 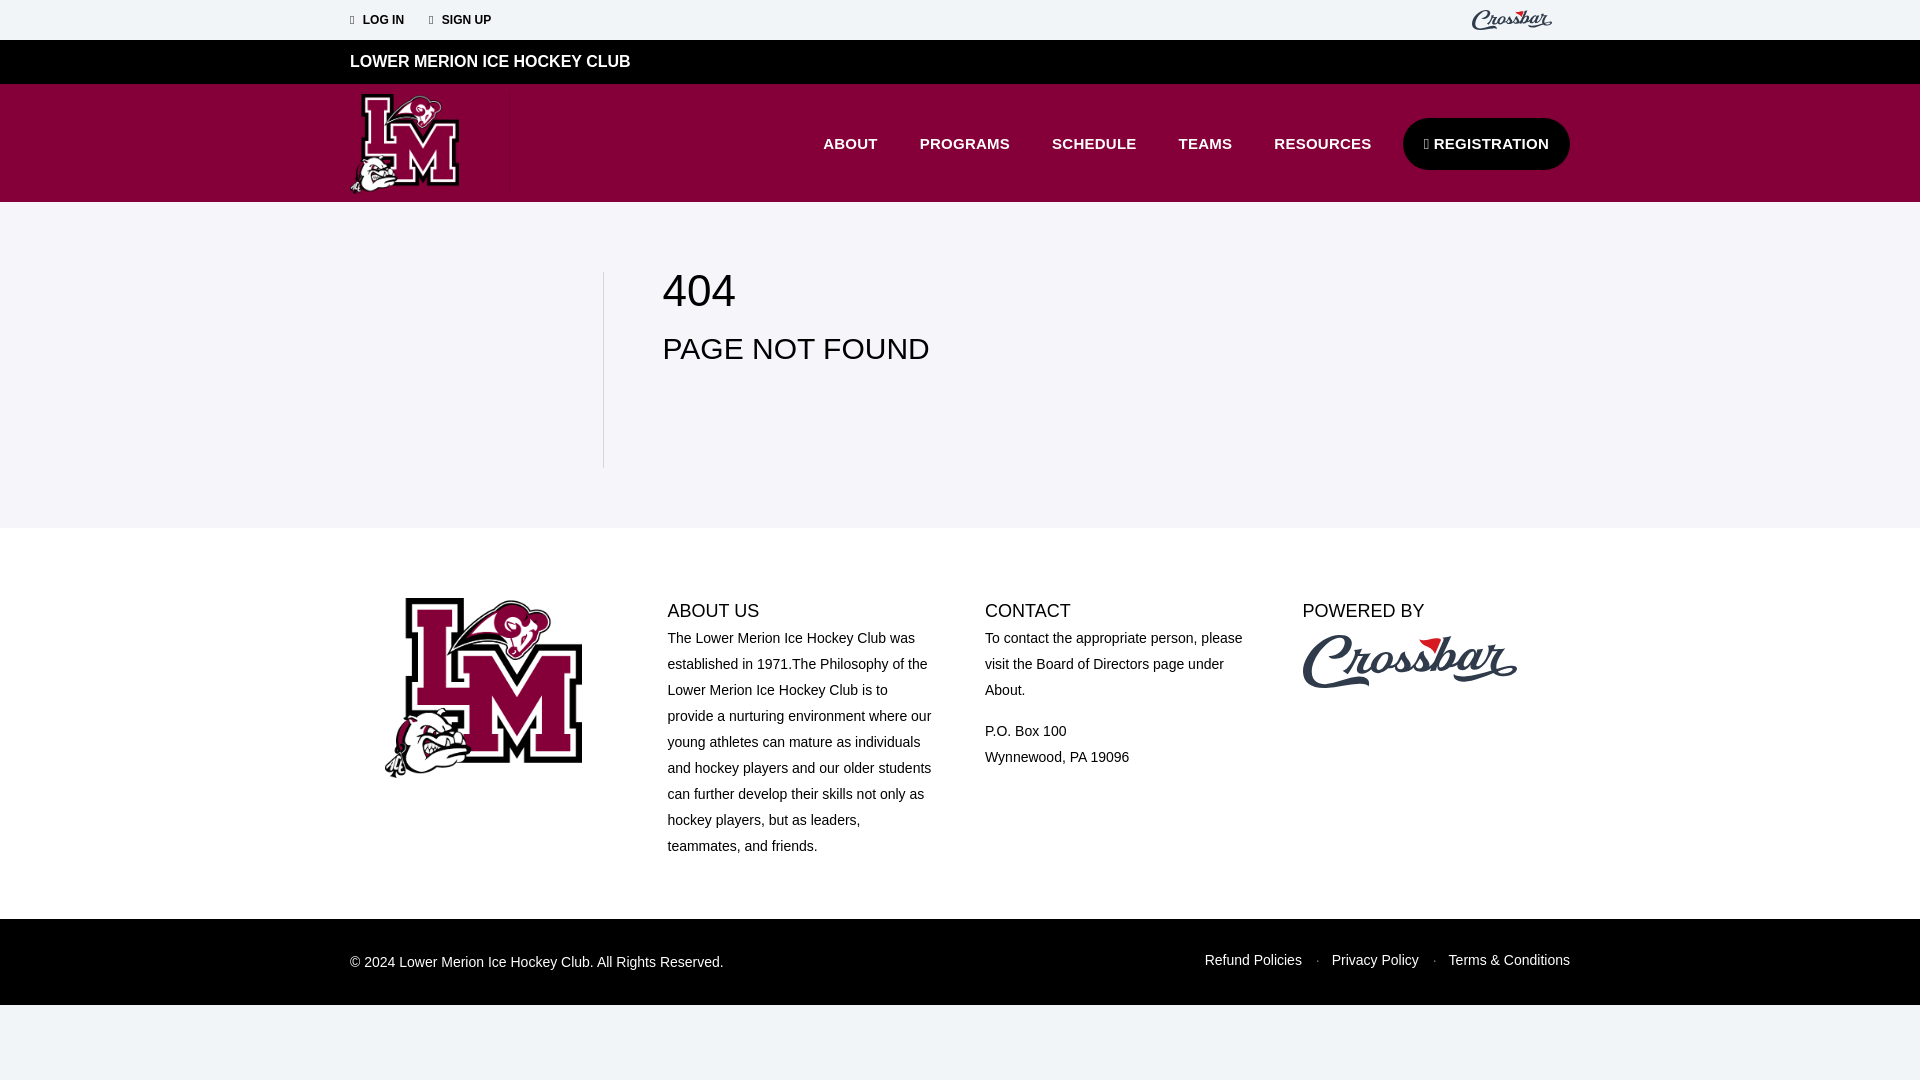 What do you see at coordinates (964, 142) in the screenshot?
I see `PROGRAMS` at bounding box center [964, 142].